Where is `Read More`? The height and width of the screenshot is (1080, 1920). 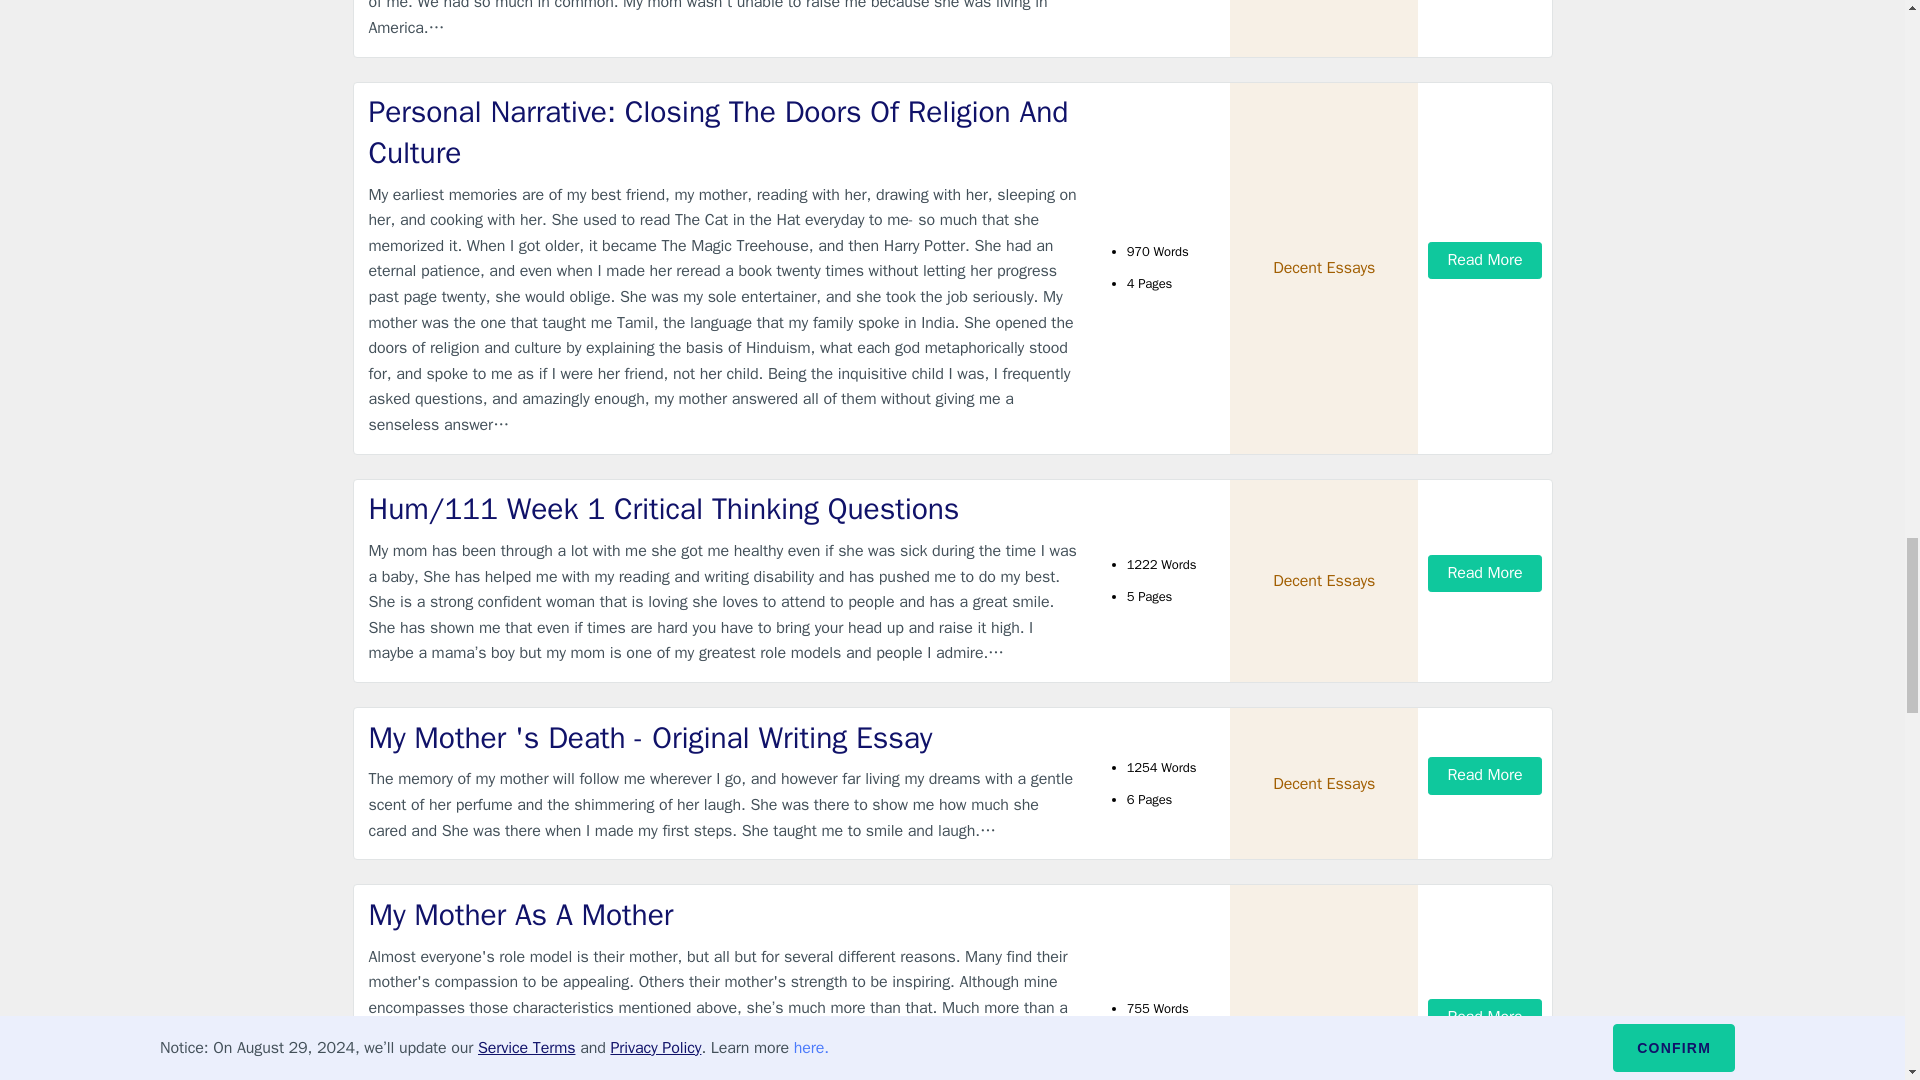
Read More is located at coordinates (1484, 260).